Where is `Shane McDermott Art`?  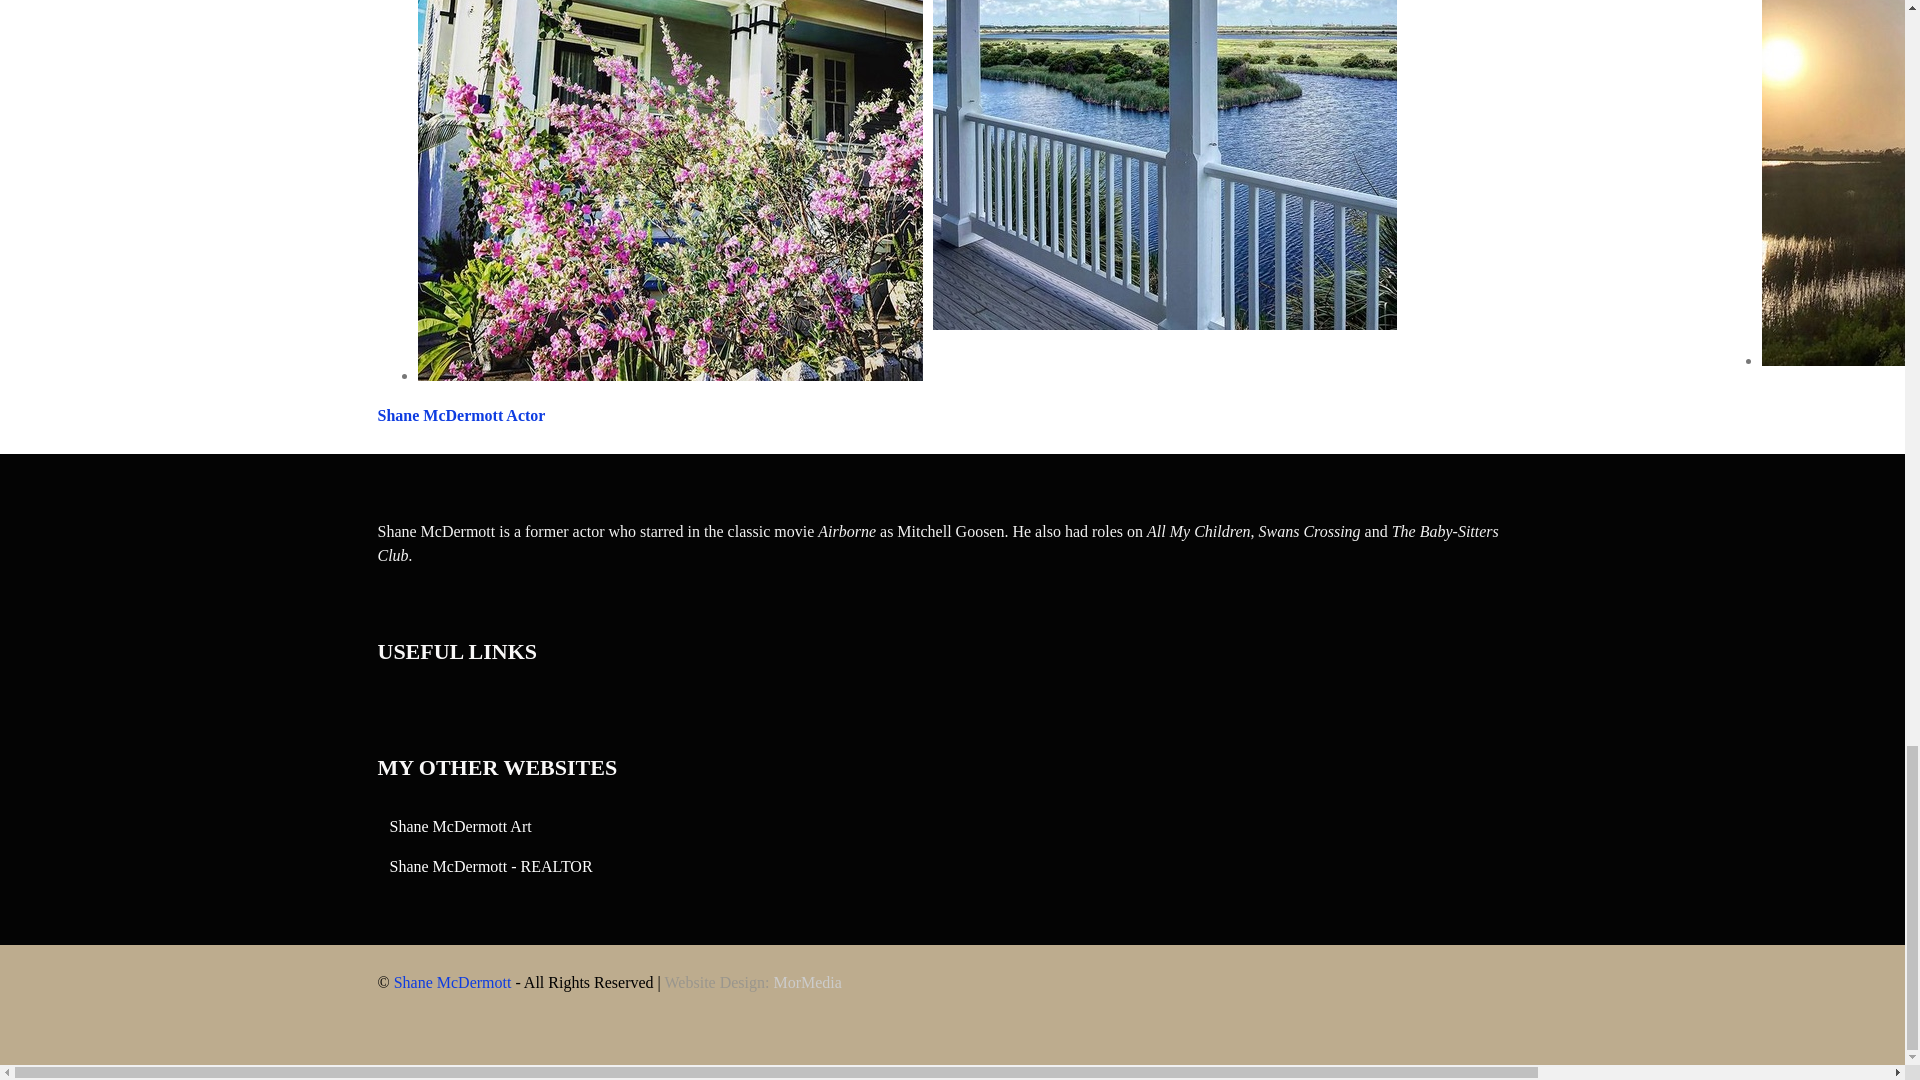
Shane McDermott Art is located at coordinates (460, 826).